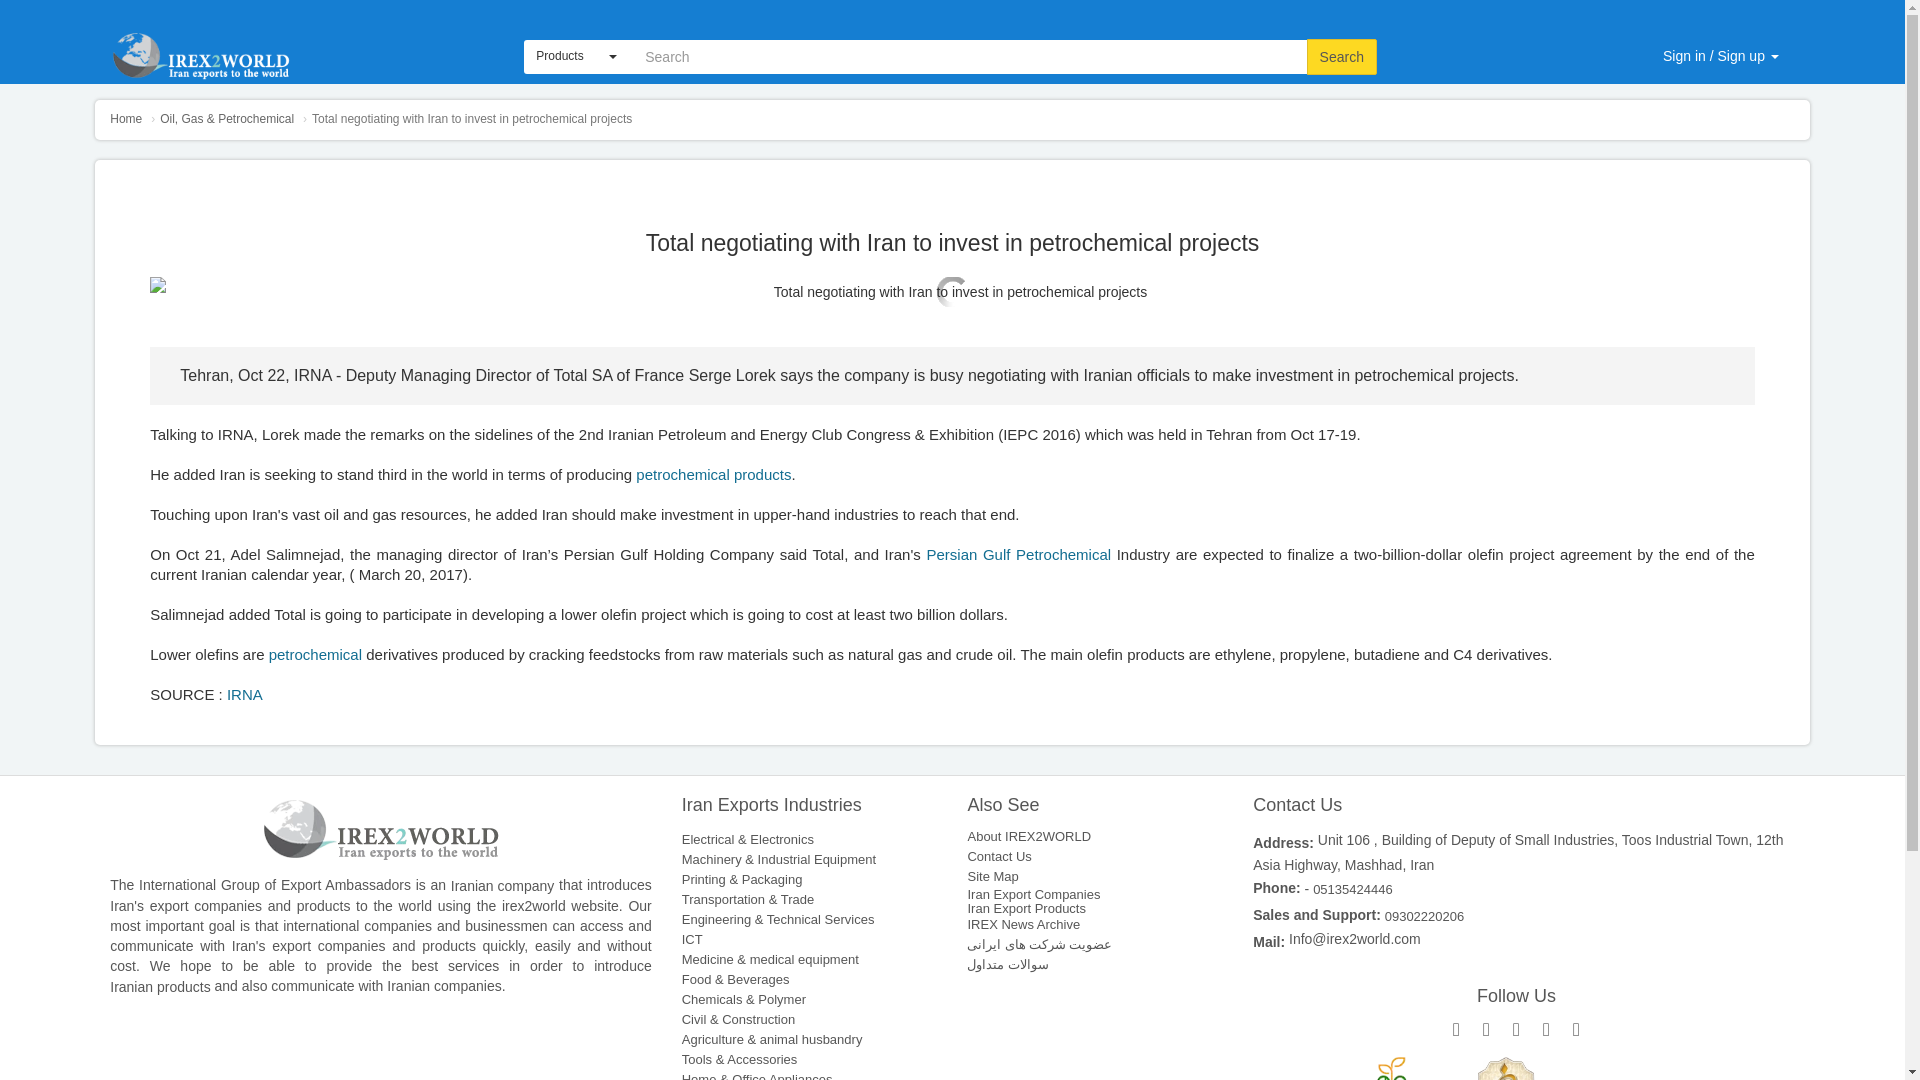 This screenshot has width=1920, height=1080. What do you see at coordinates (1342, 56) in the screenshot?
I see `Search` at bounding box center [1342, 56].